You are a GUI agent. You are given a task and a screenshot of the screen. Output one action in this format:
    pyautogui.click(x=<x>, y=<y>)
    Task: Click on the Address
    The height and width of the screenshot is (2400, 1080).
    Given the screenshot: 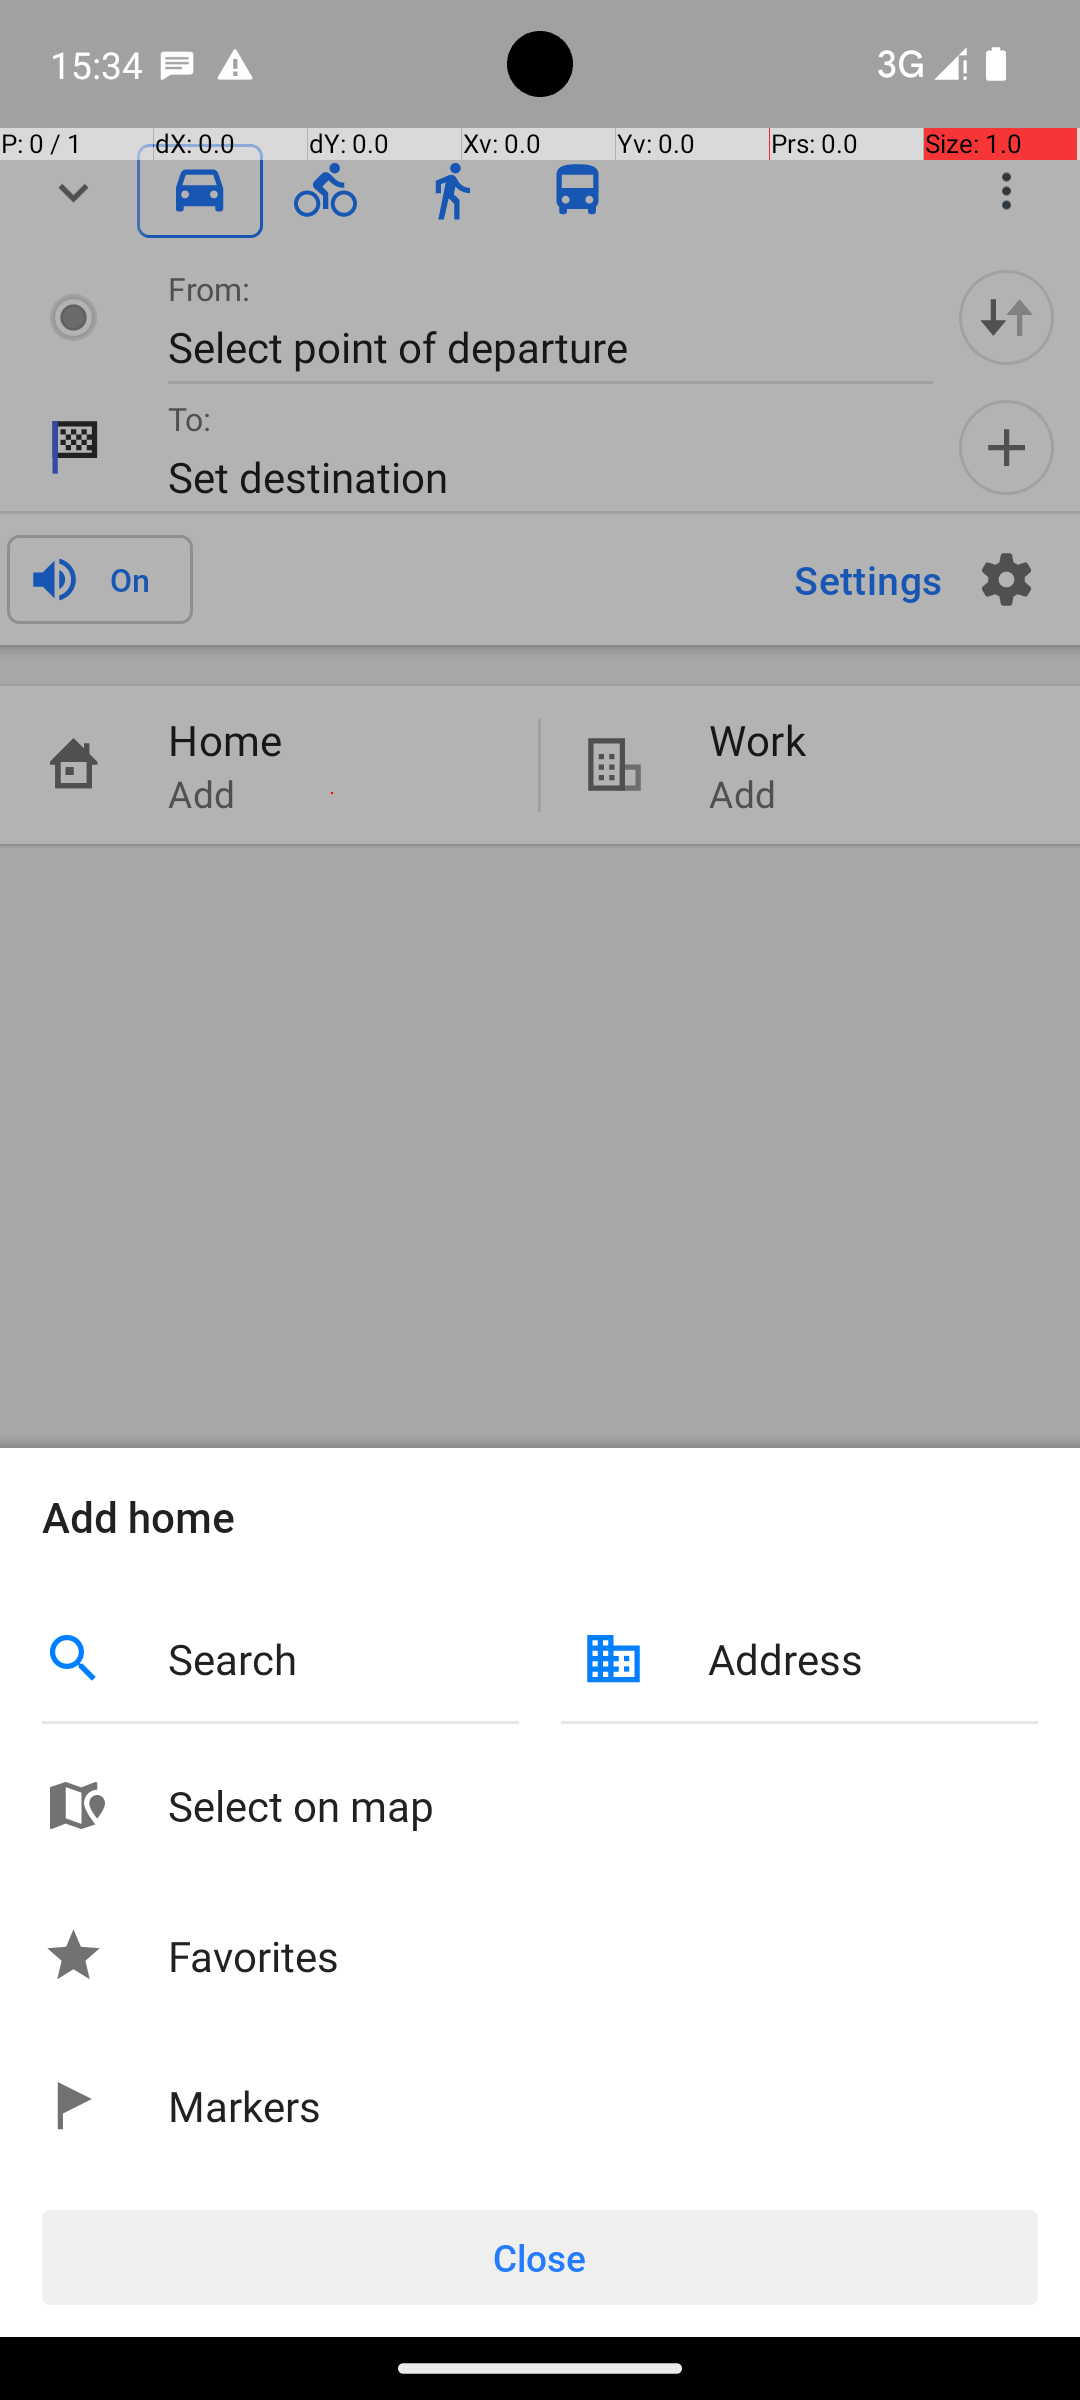 What is the action you would take?
    pyautogui.click(x=873, y=1658)
    